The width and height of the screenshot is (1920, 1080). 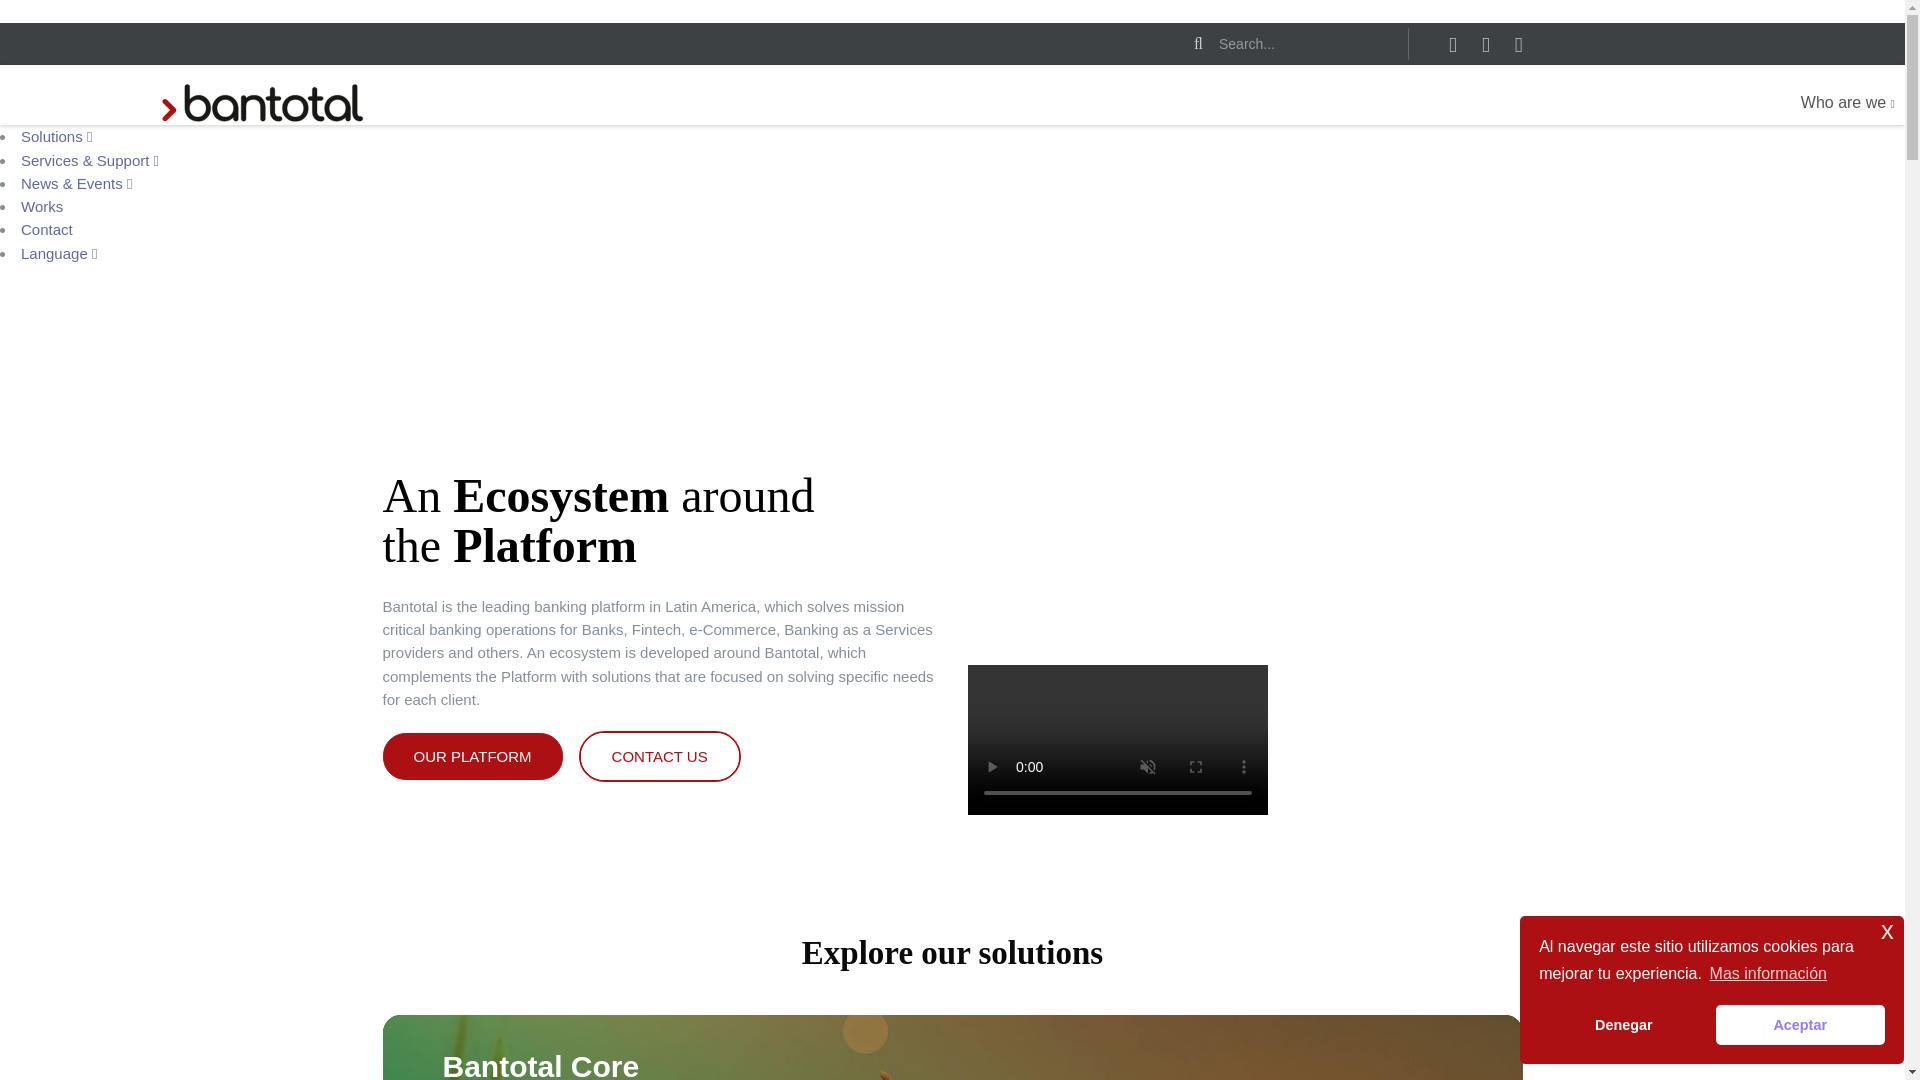 I want to click on Who are we, so click(x=1848, y=103).